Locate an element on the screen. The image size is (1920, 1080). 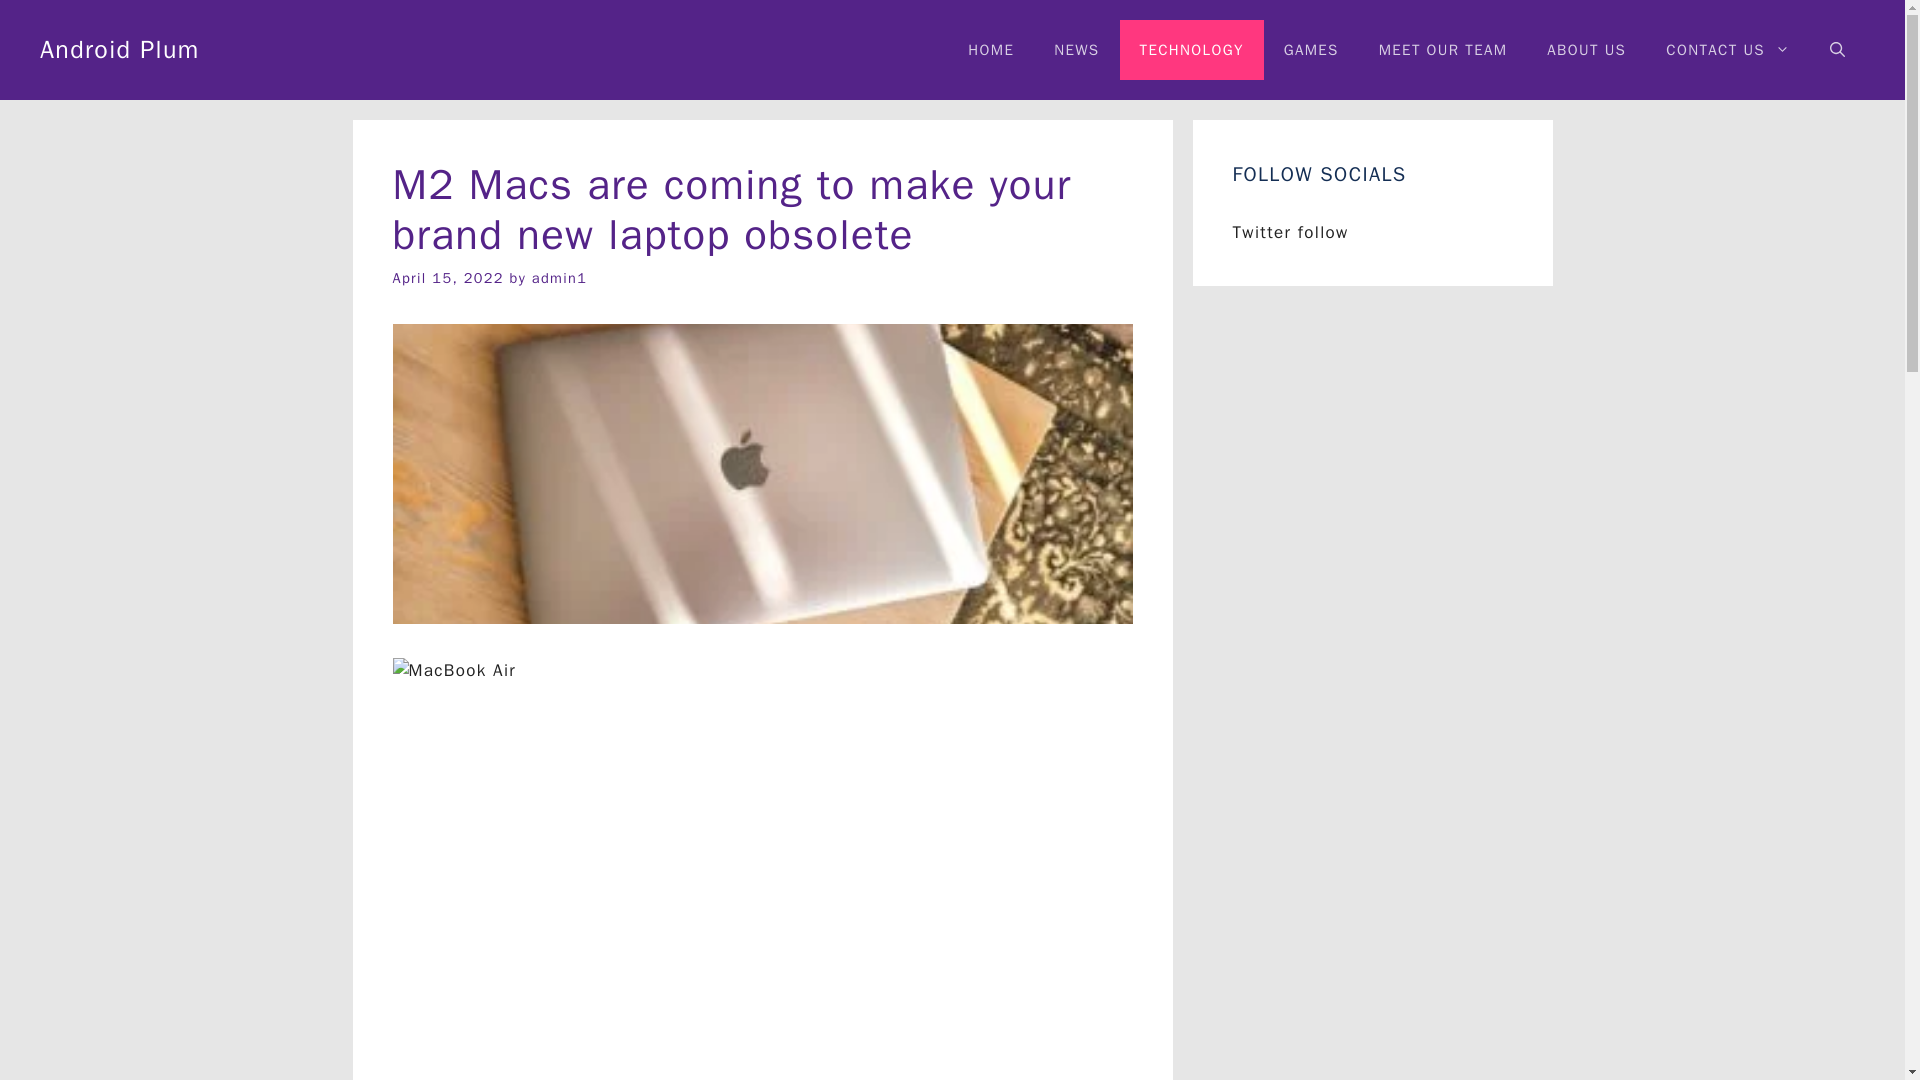
TECHNOLOGY is located at coordinates (1191, 50).